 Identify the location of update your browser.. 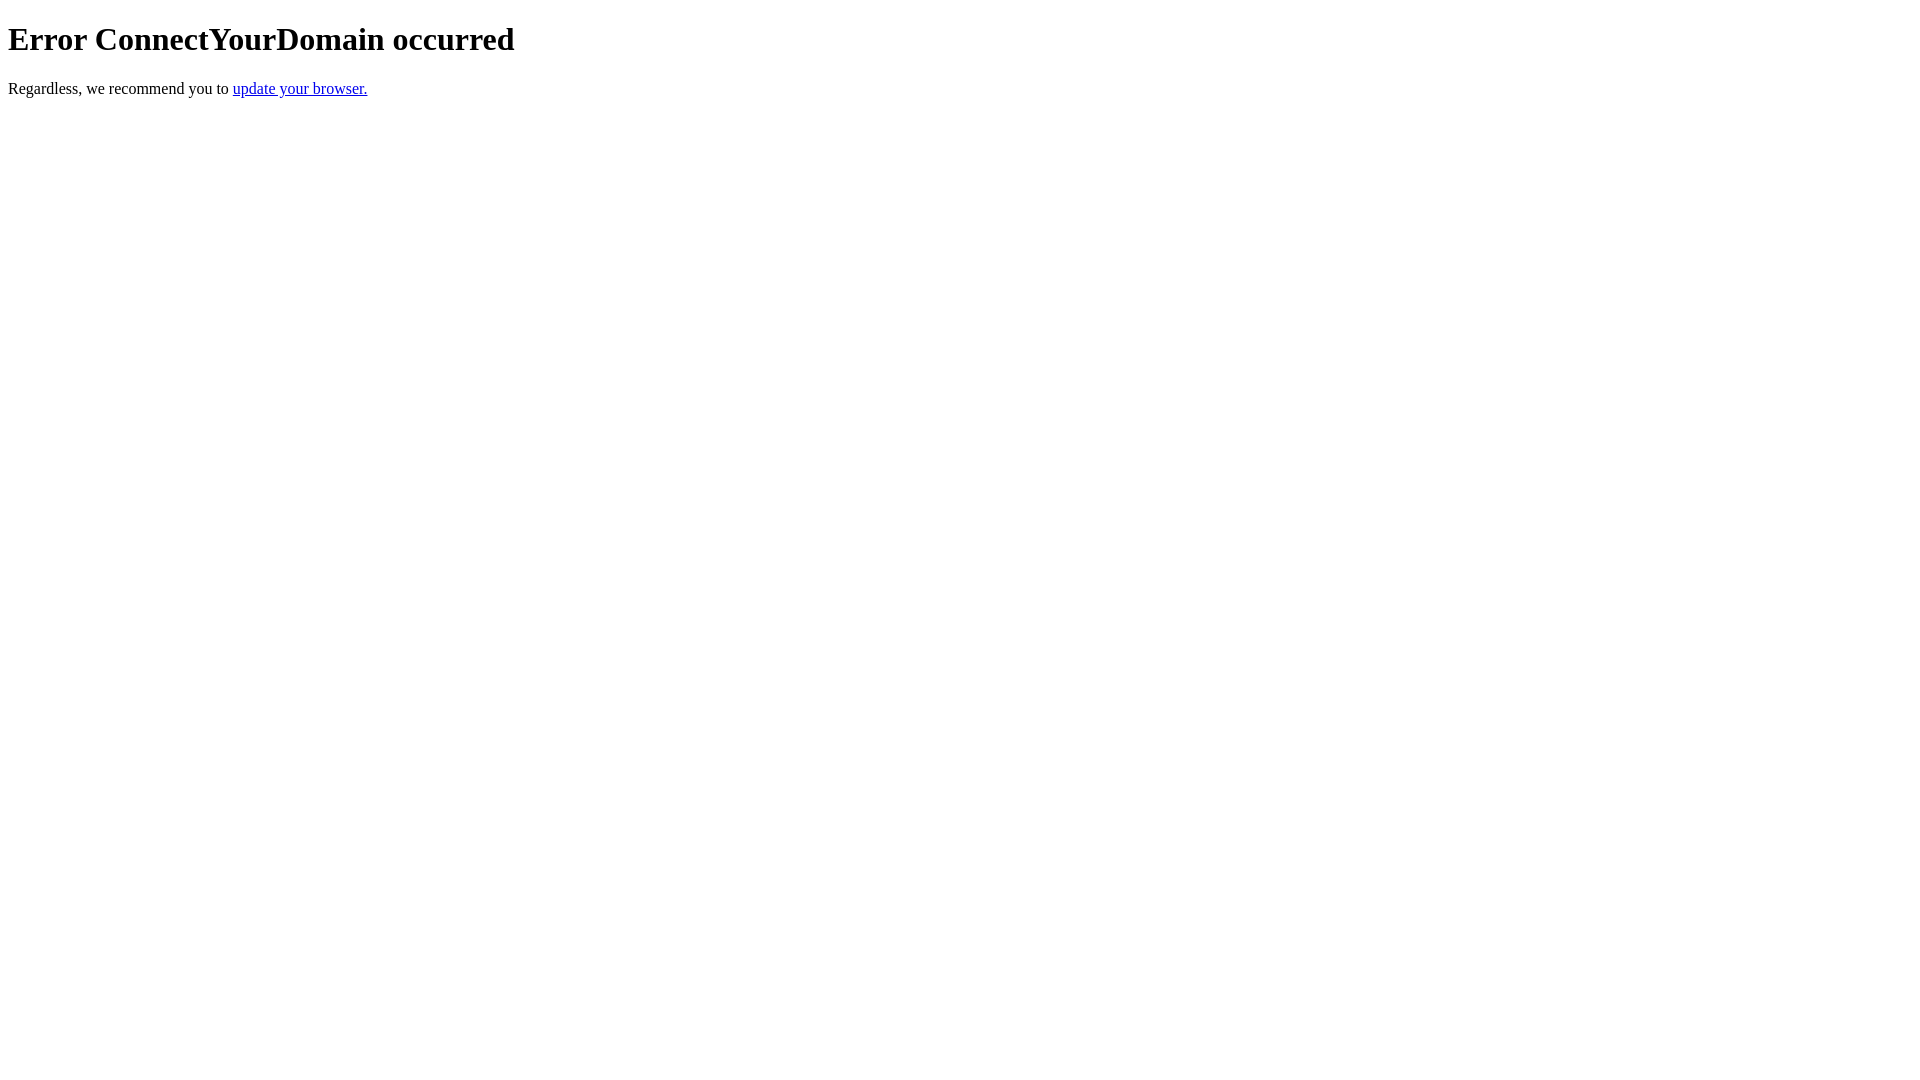
(300, 88).